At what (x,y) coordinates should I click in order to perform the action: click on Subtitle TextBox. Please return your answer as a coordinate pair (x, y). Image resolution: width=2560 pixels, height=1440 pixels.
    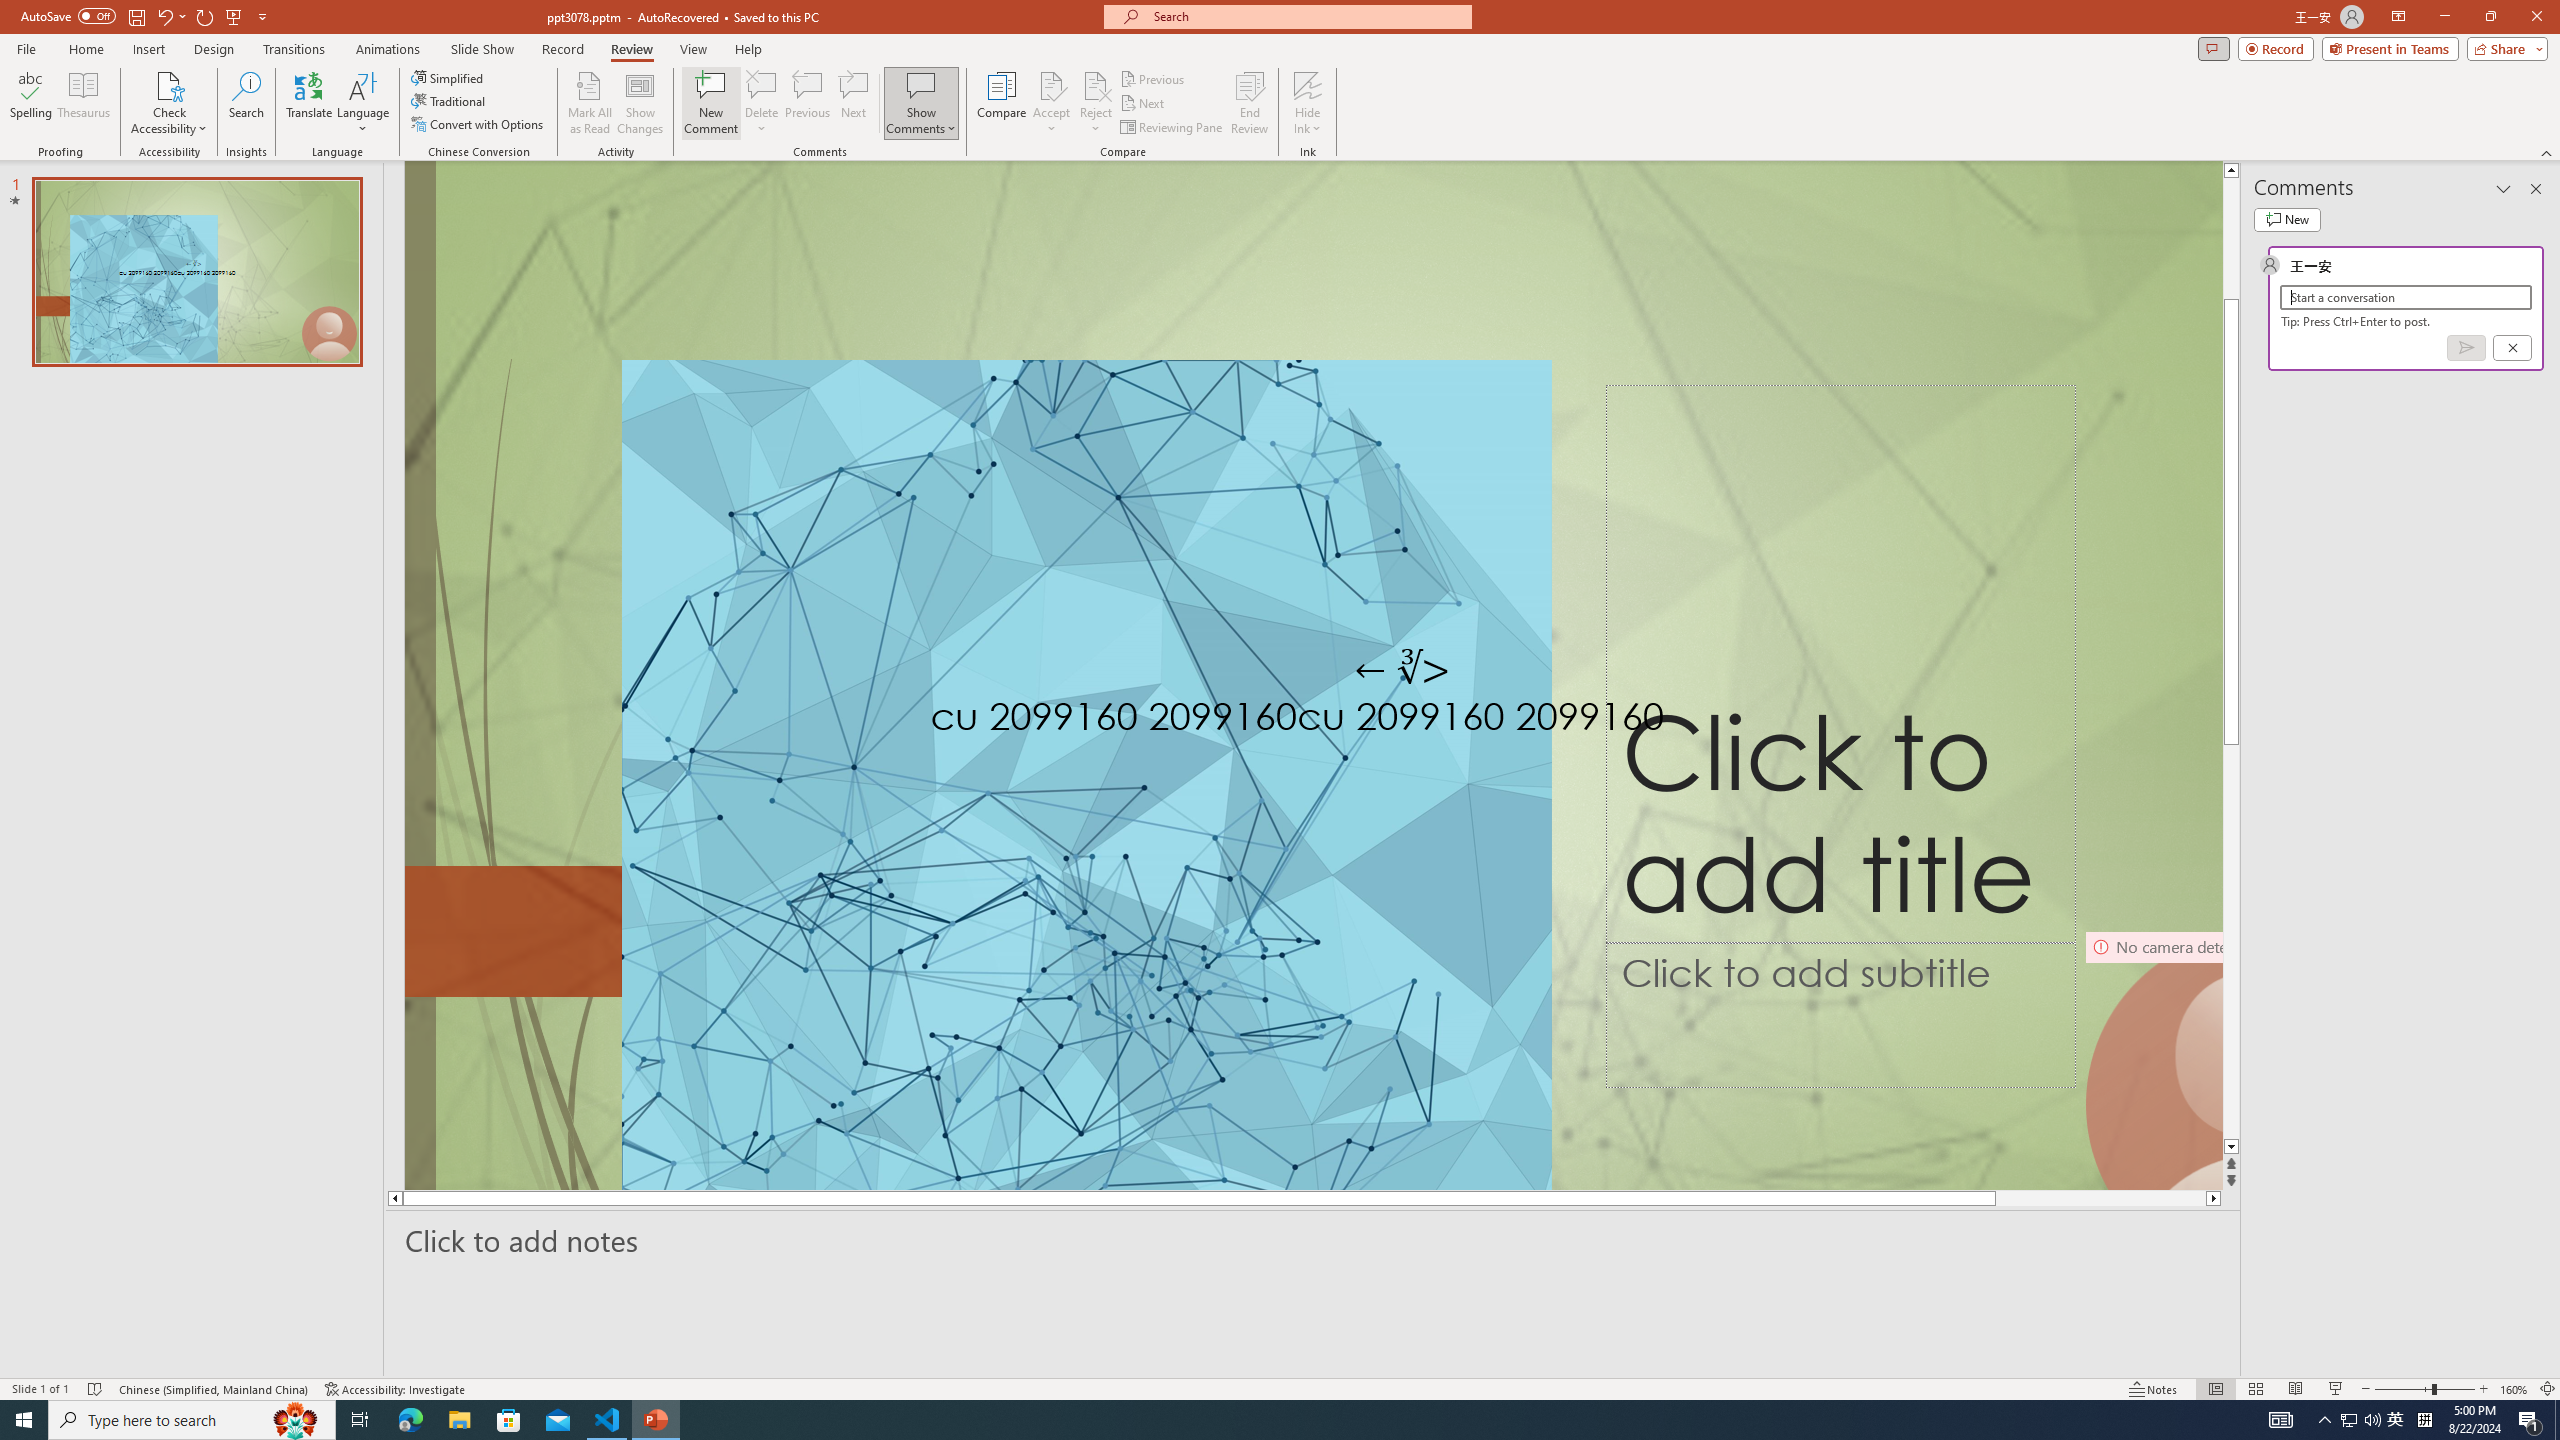
    Looking at the image, I should click on (1840, 1014).